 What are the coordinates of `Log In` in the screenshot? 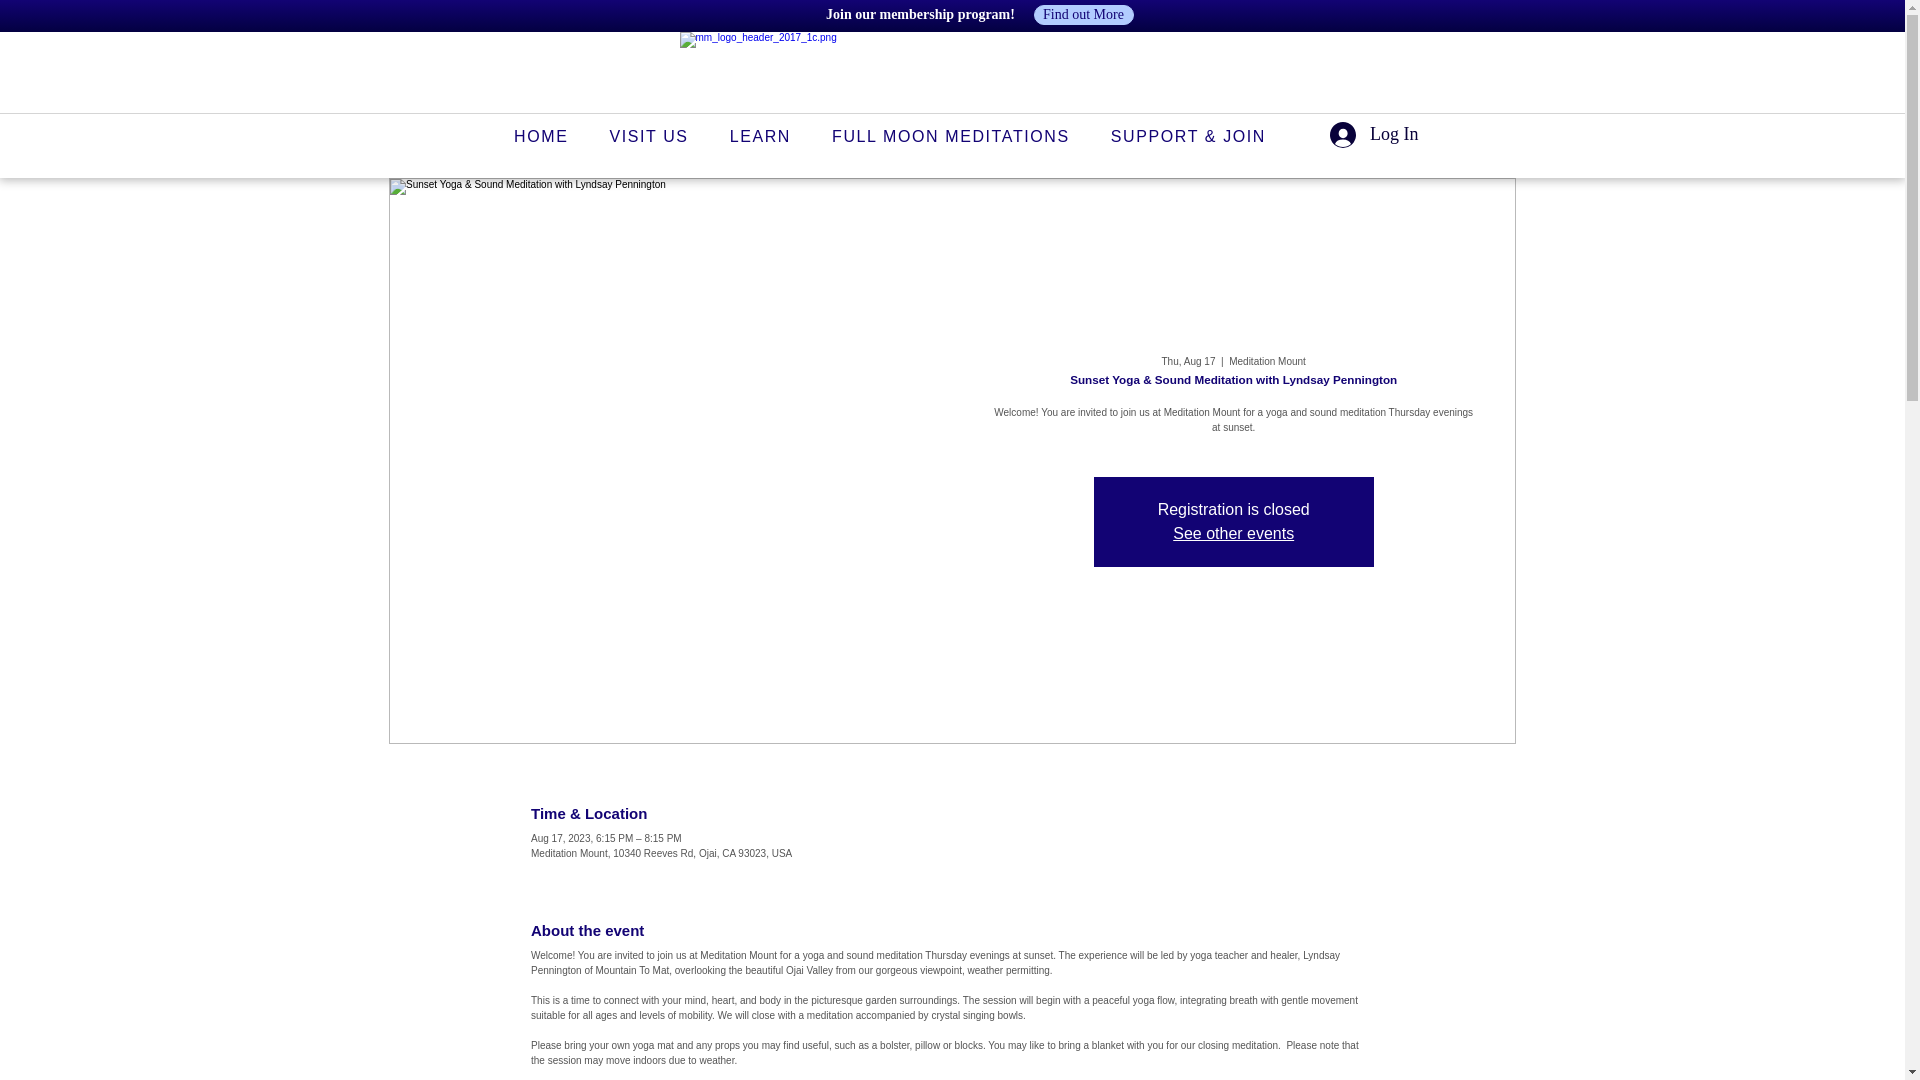 It's located at (1374, 134).